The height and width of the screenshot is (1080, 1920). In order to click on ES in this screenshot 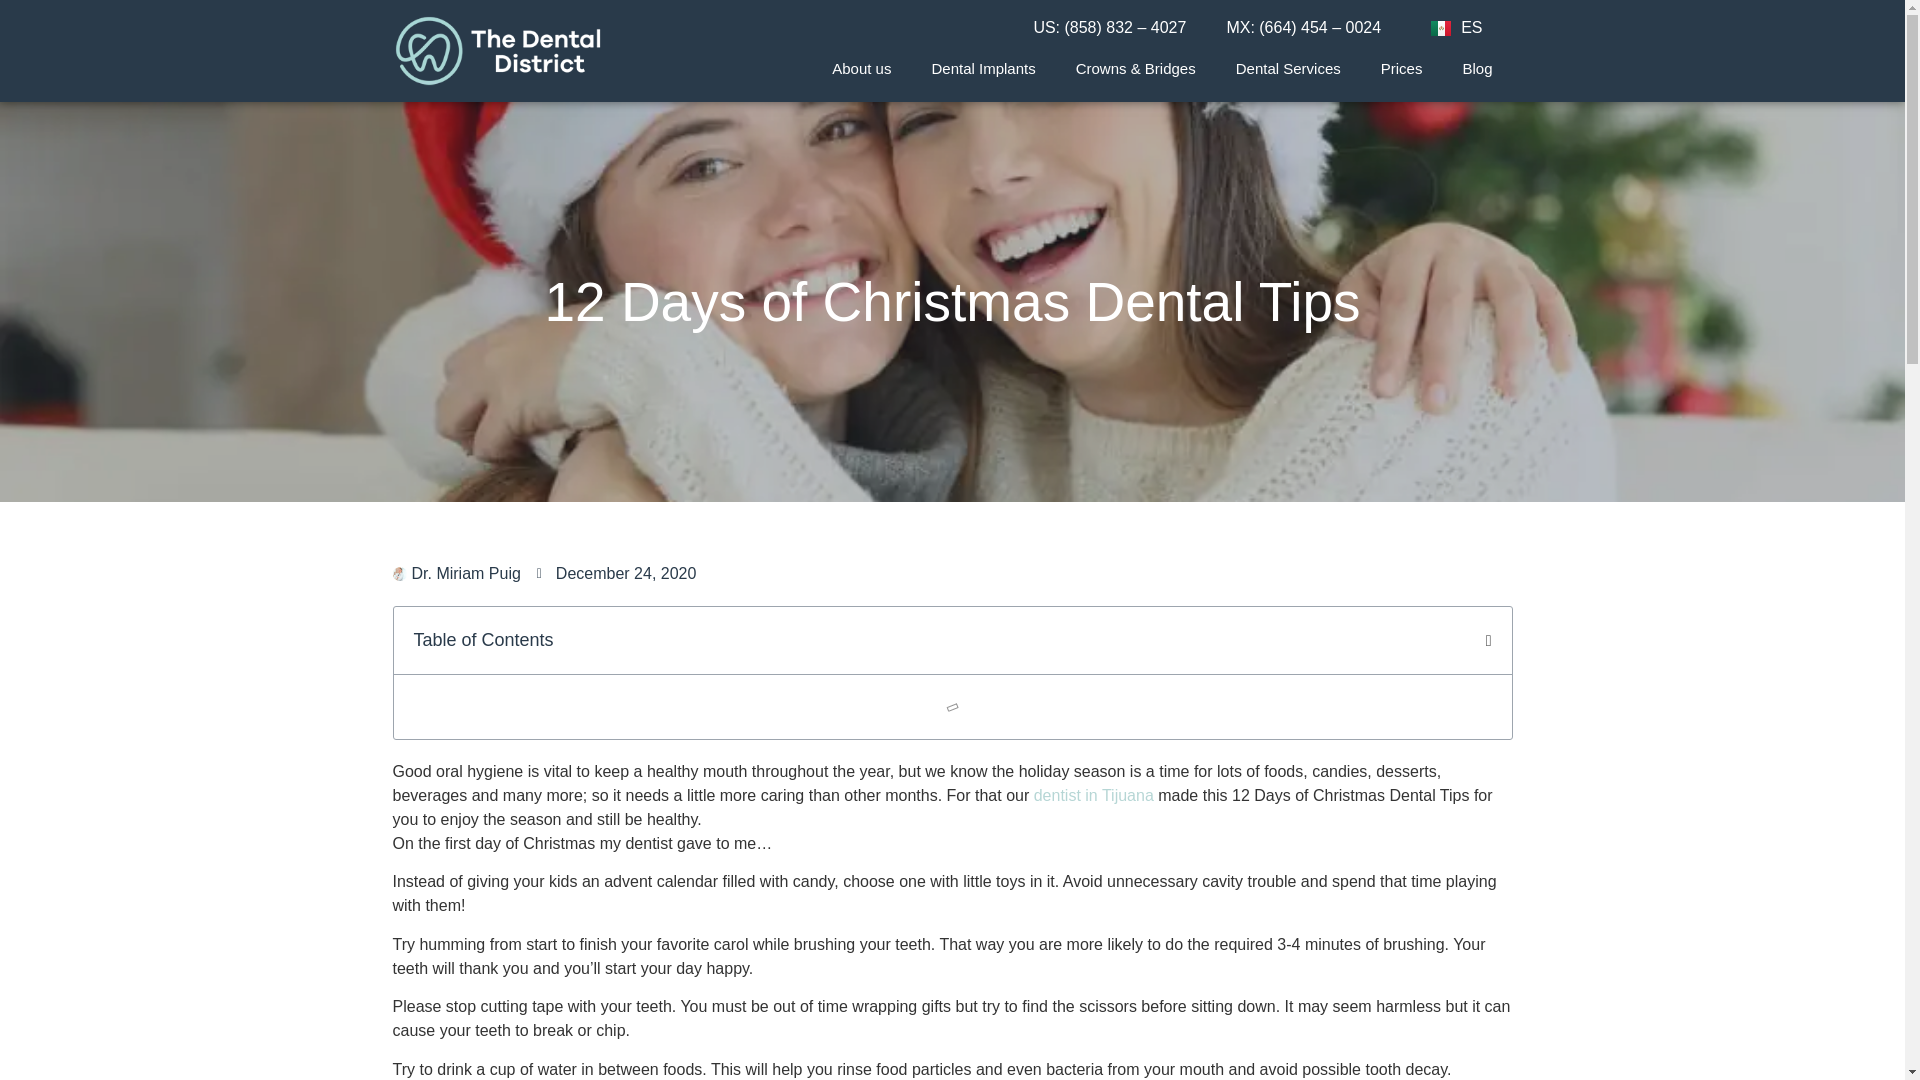, I will do `click(1456, 28)`.